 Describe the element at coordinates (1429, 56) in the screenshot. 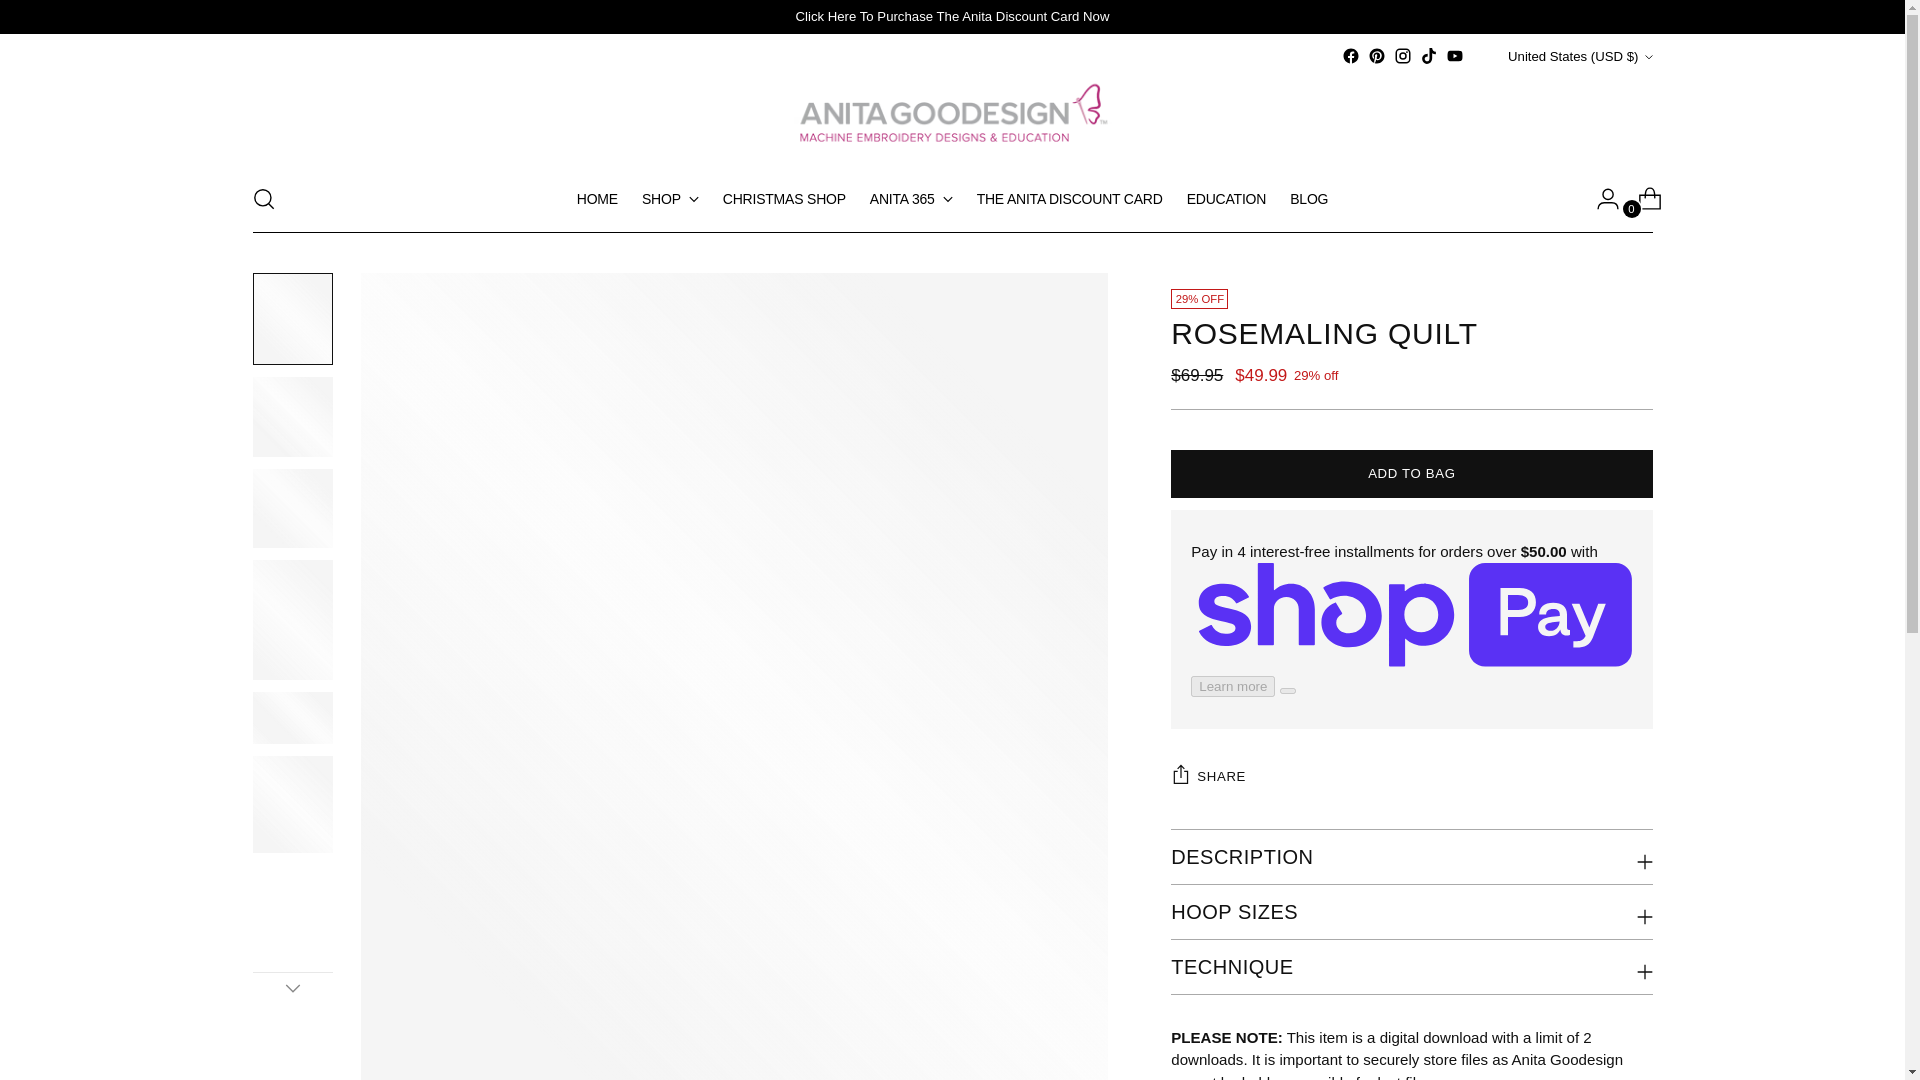

I see `Anita Goodesign on Tiktok` at that location.